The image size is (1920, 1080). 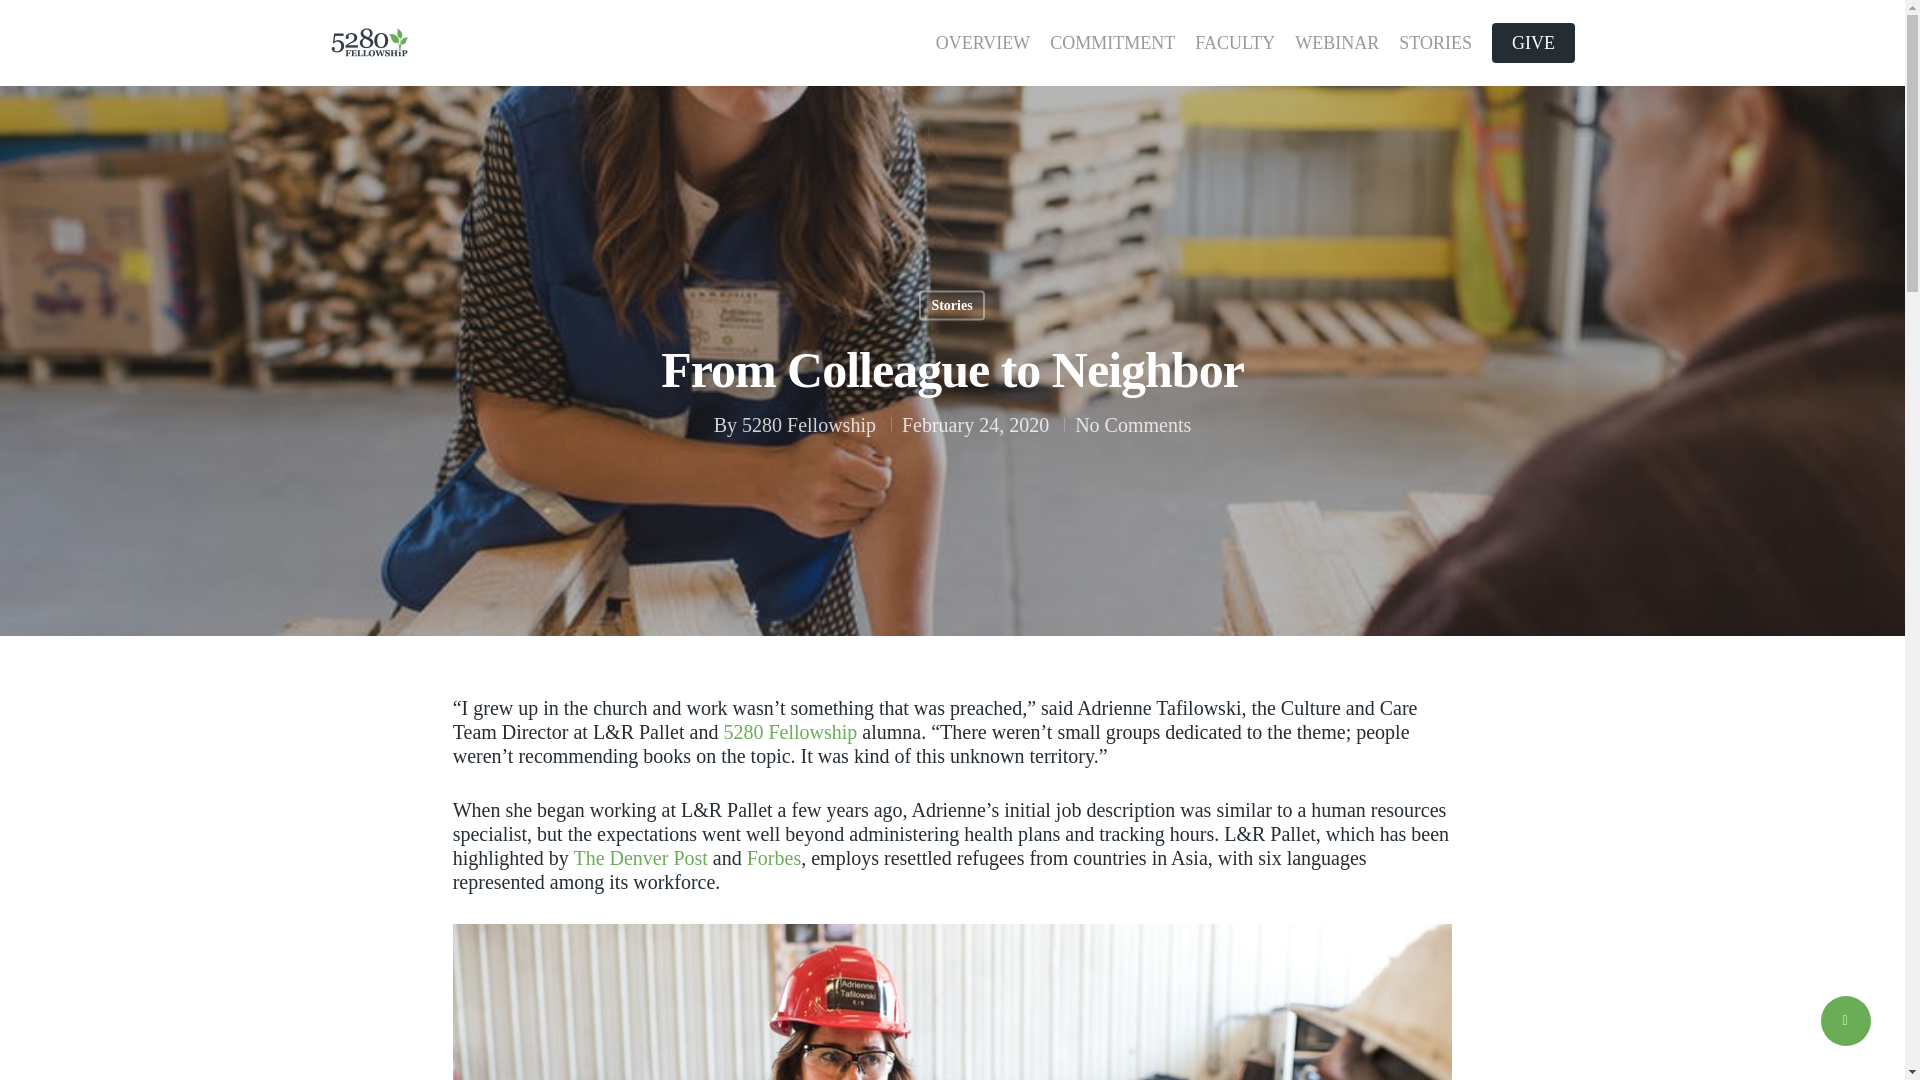 What do you see at coordinates (1132, 424) in the screenshot?
I see `No Comments` at bounding box center [1132, 424].